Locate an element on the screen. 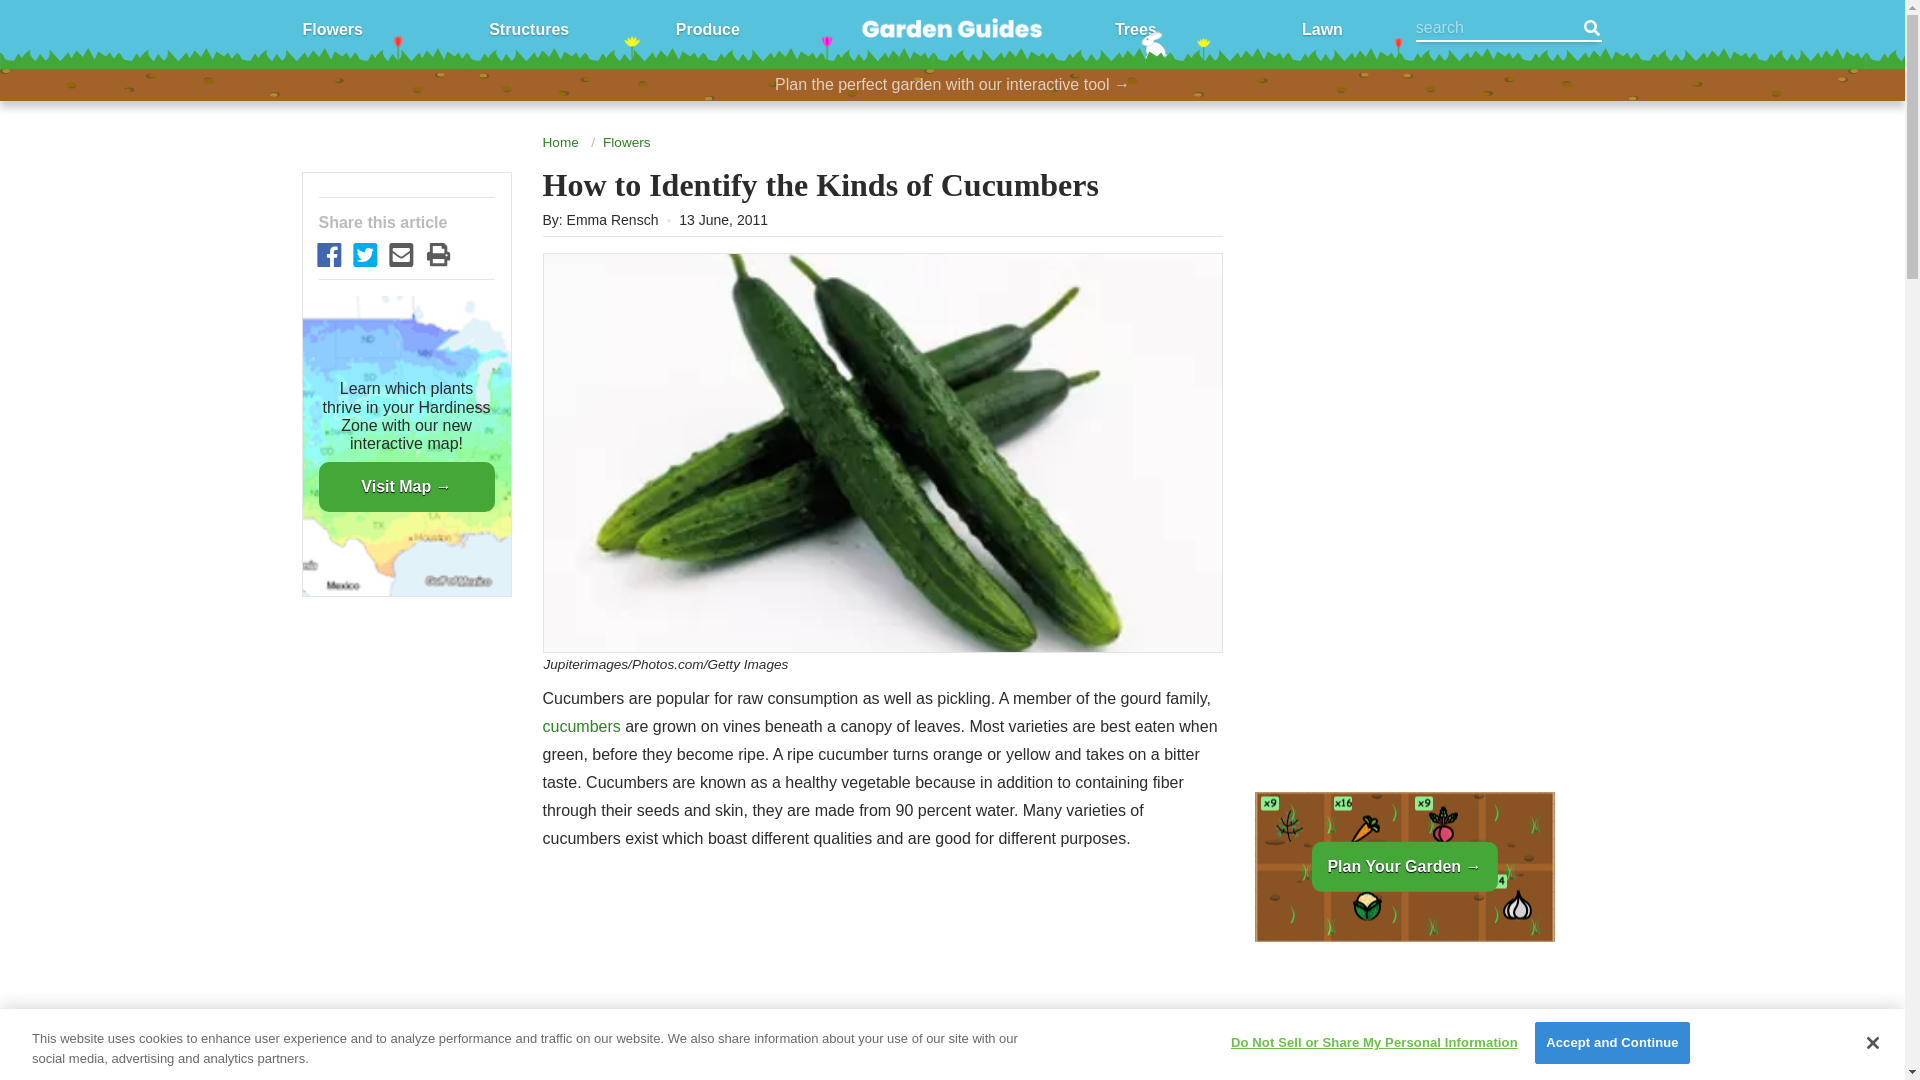 The image size is (1920, 1080). Flowers is located at coordinates (332, 28).